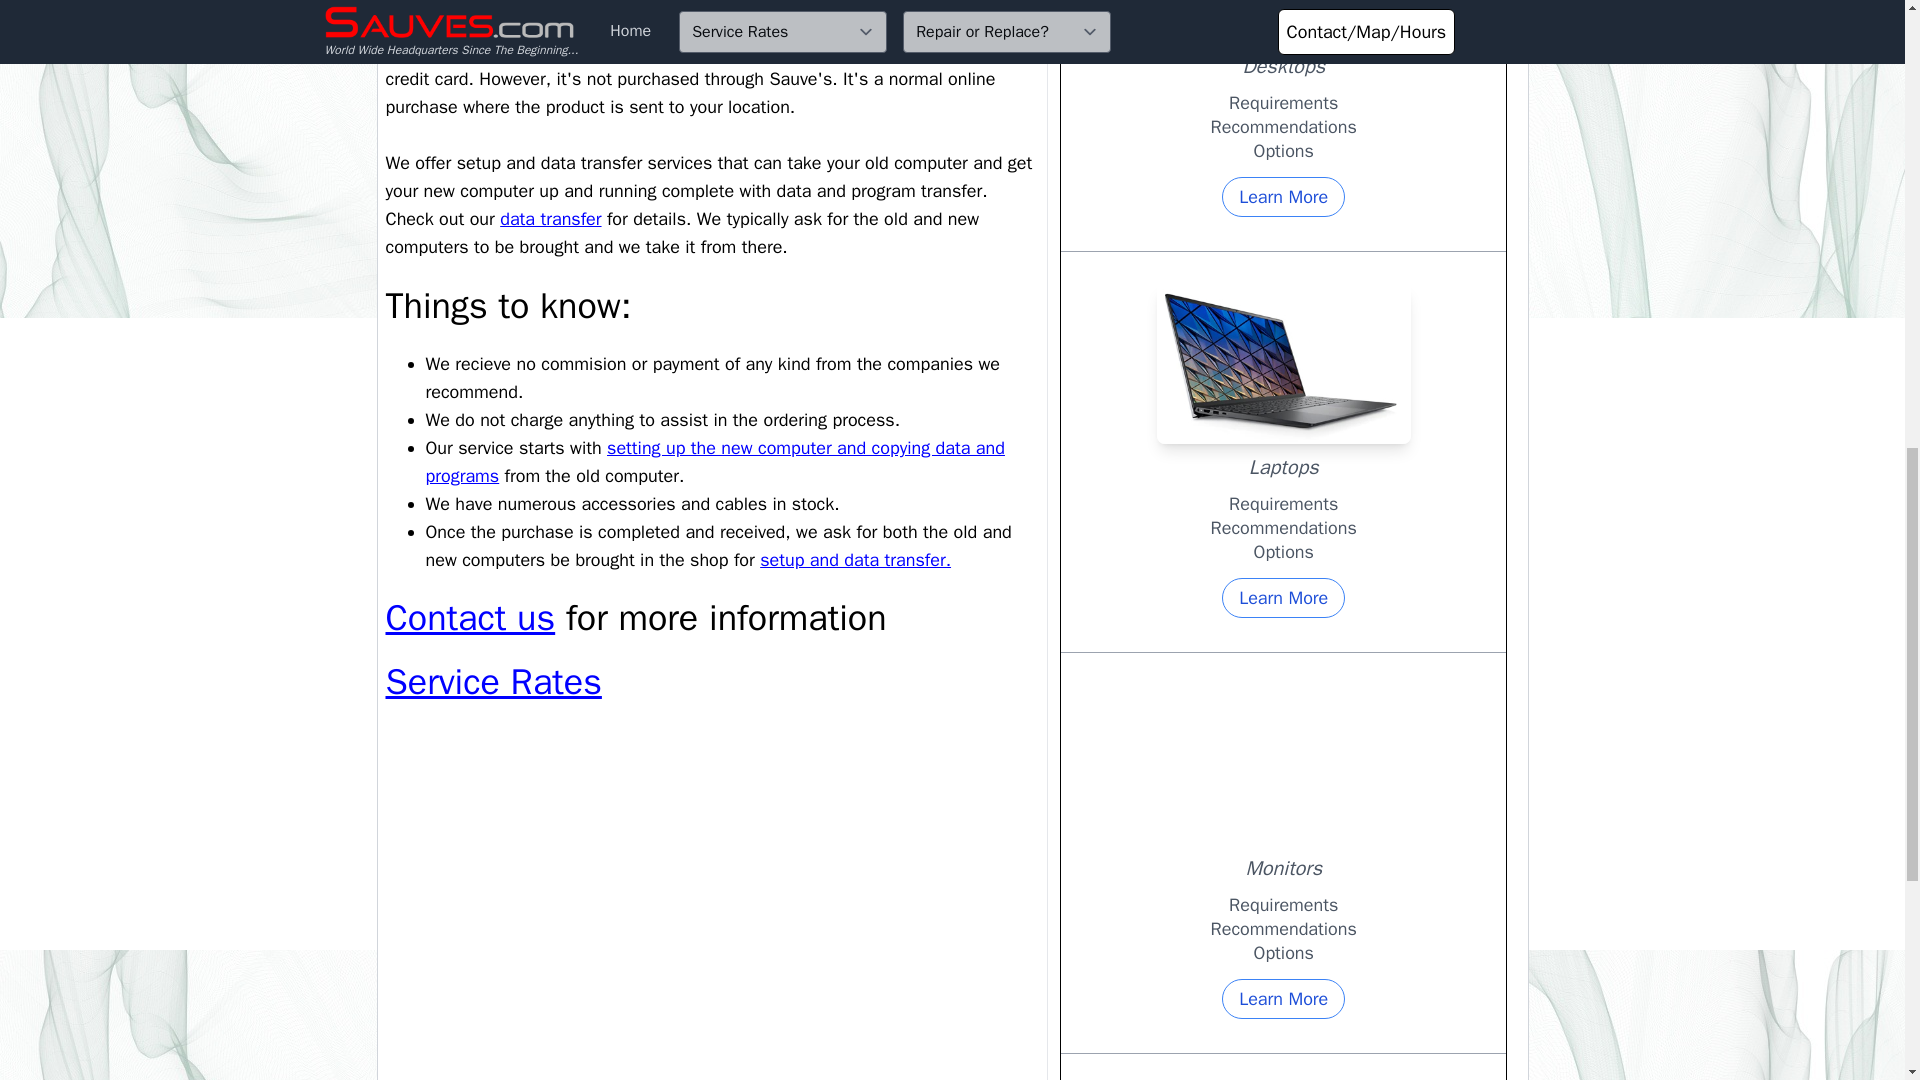 This screenshot has width=1920, height=1080. Describe the element at coordinates (855, 560) in the screenshot. I see `setup and data transfer.` at that location.